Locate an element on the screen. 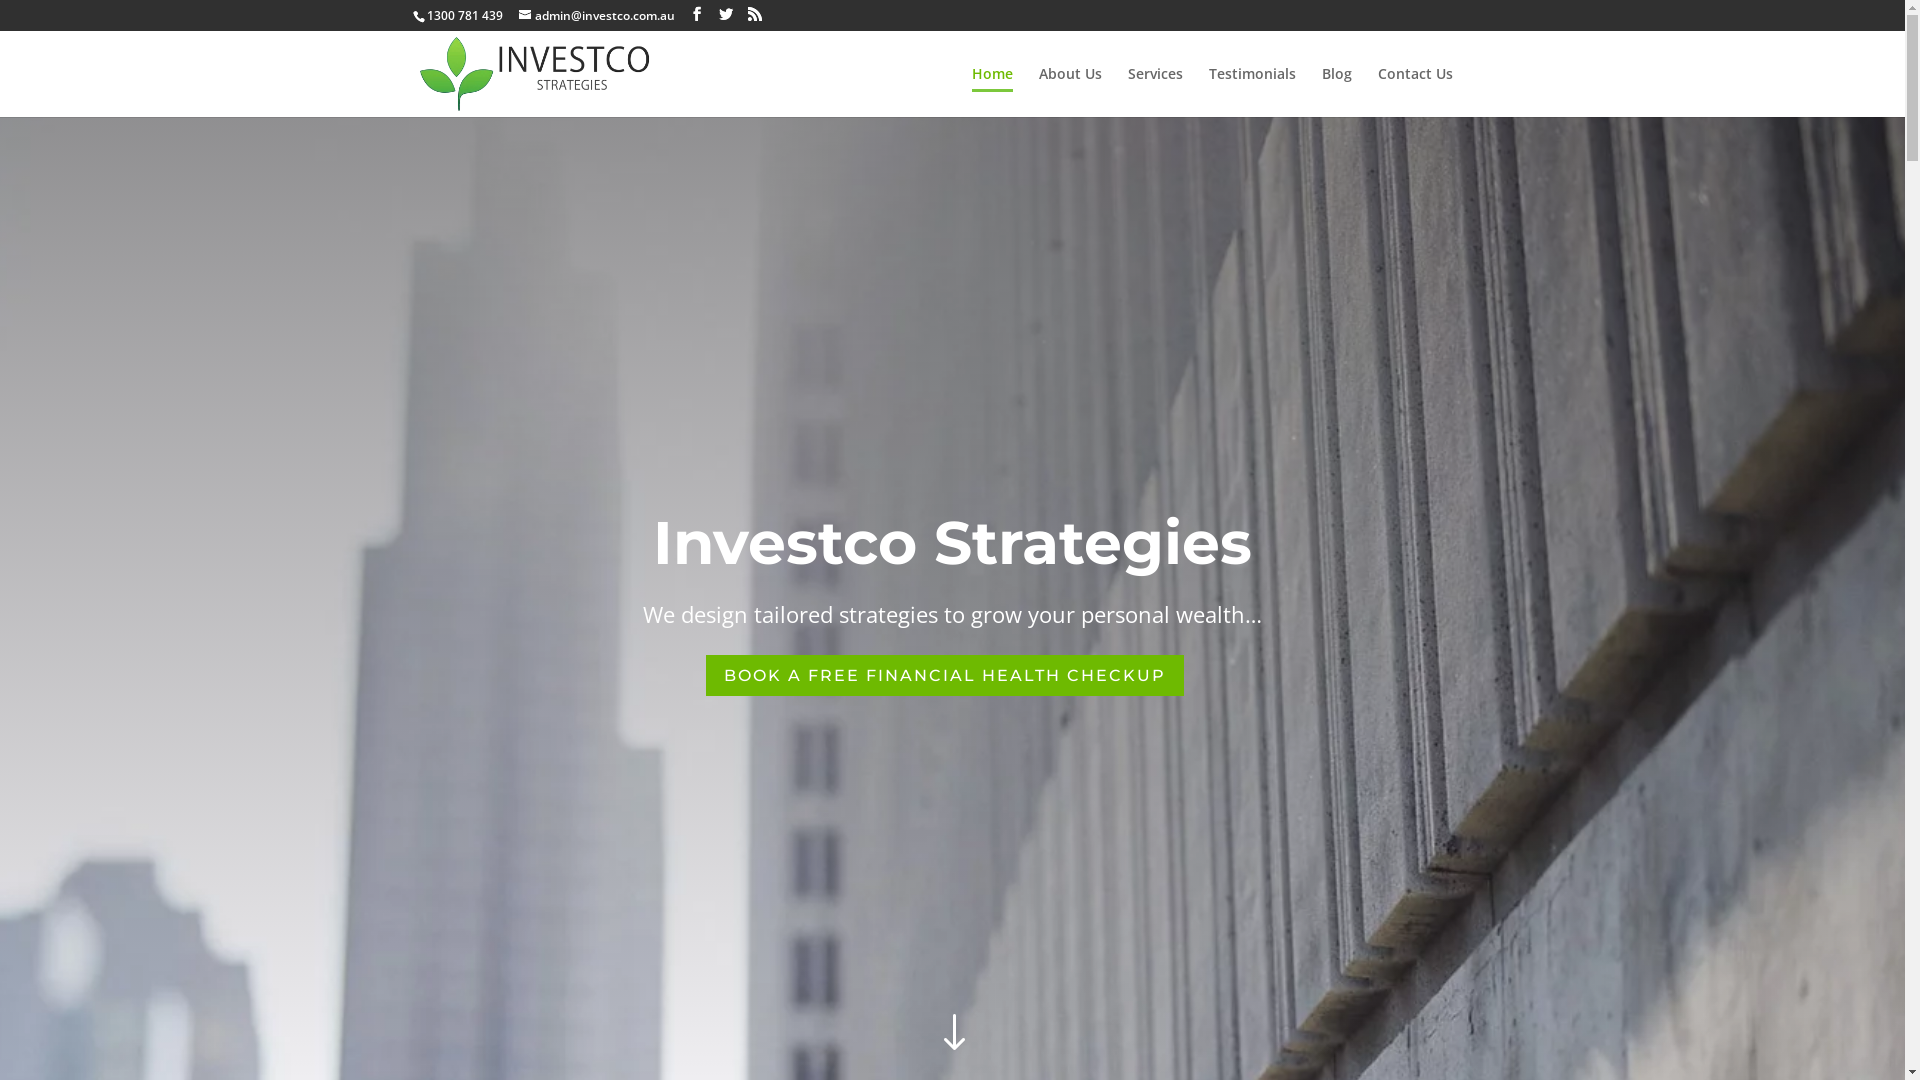 The height and width of the screenshot is (1080, 1920). About Us is located at coordinates (1070, 92).